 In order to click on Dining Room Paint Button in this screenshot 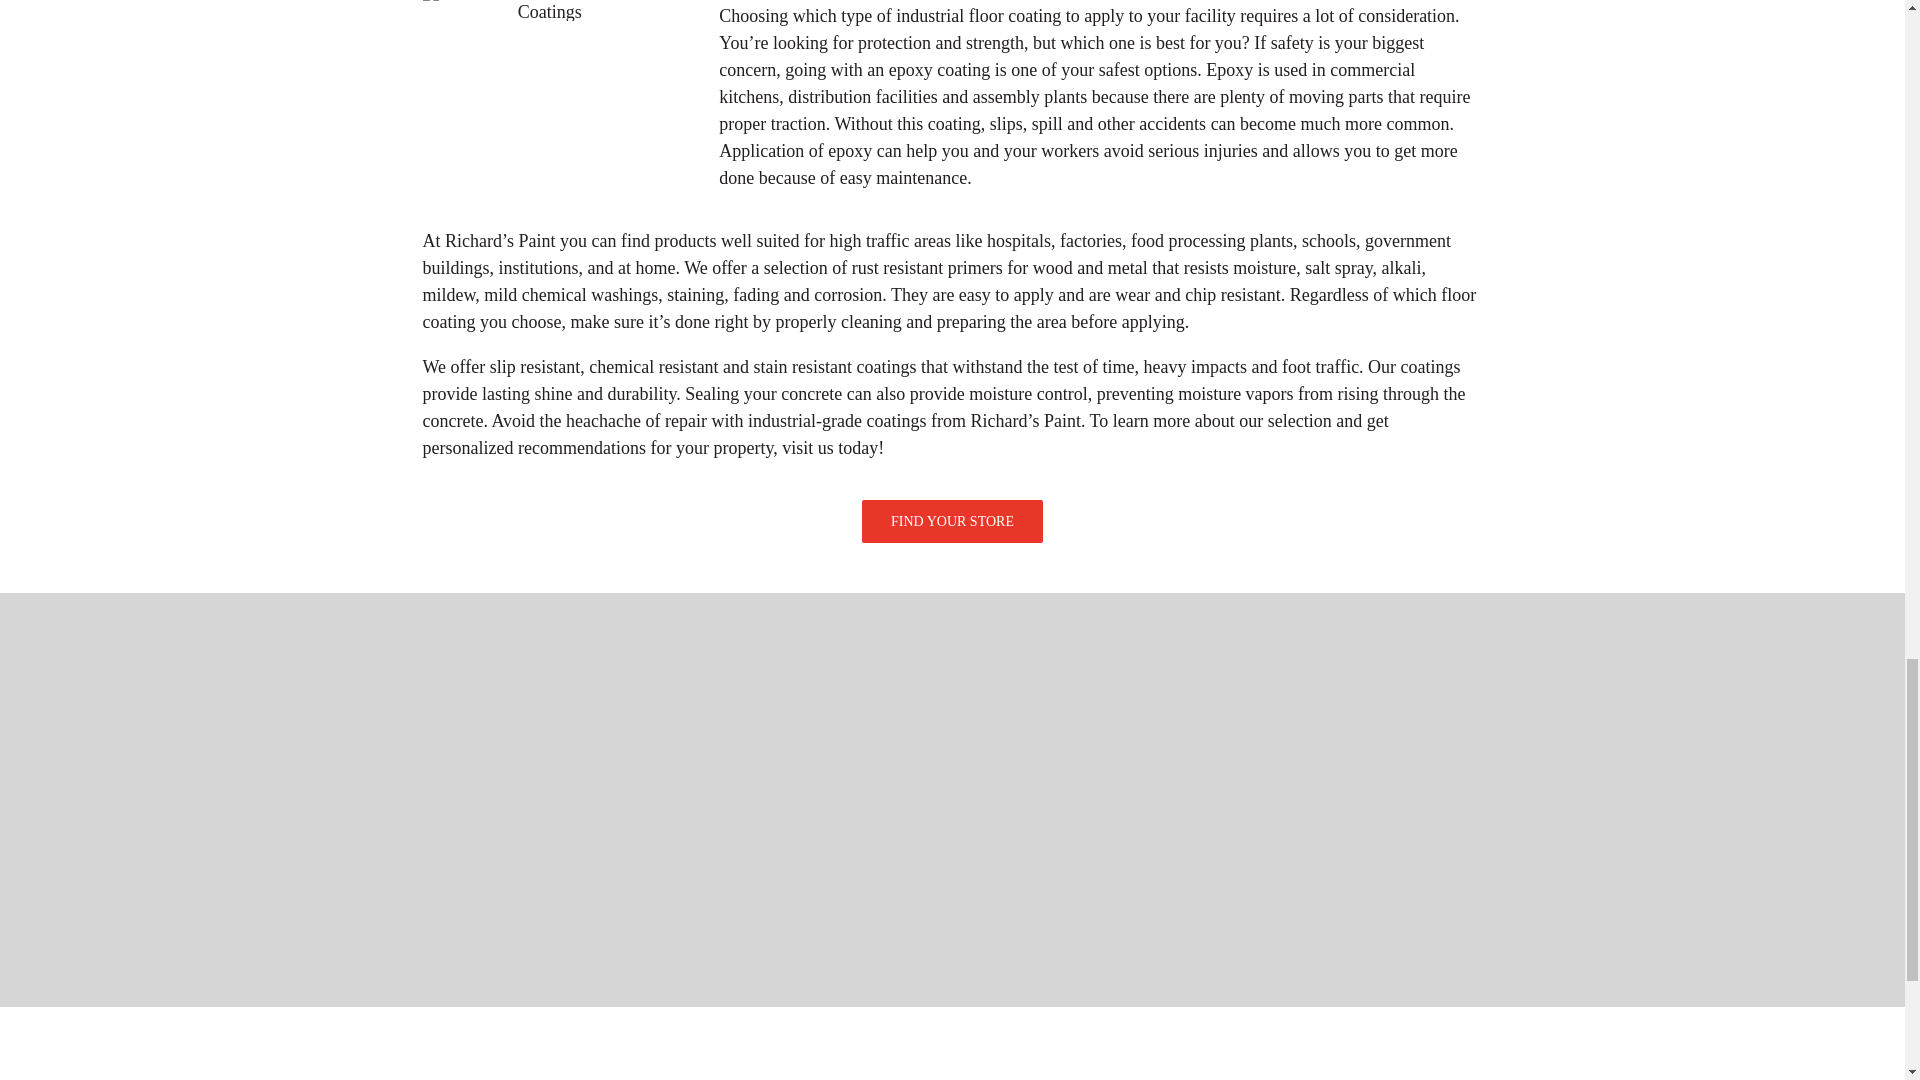, I will do `click(1310, 1054)`.